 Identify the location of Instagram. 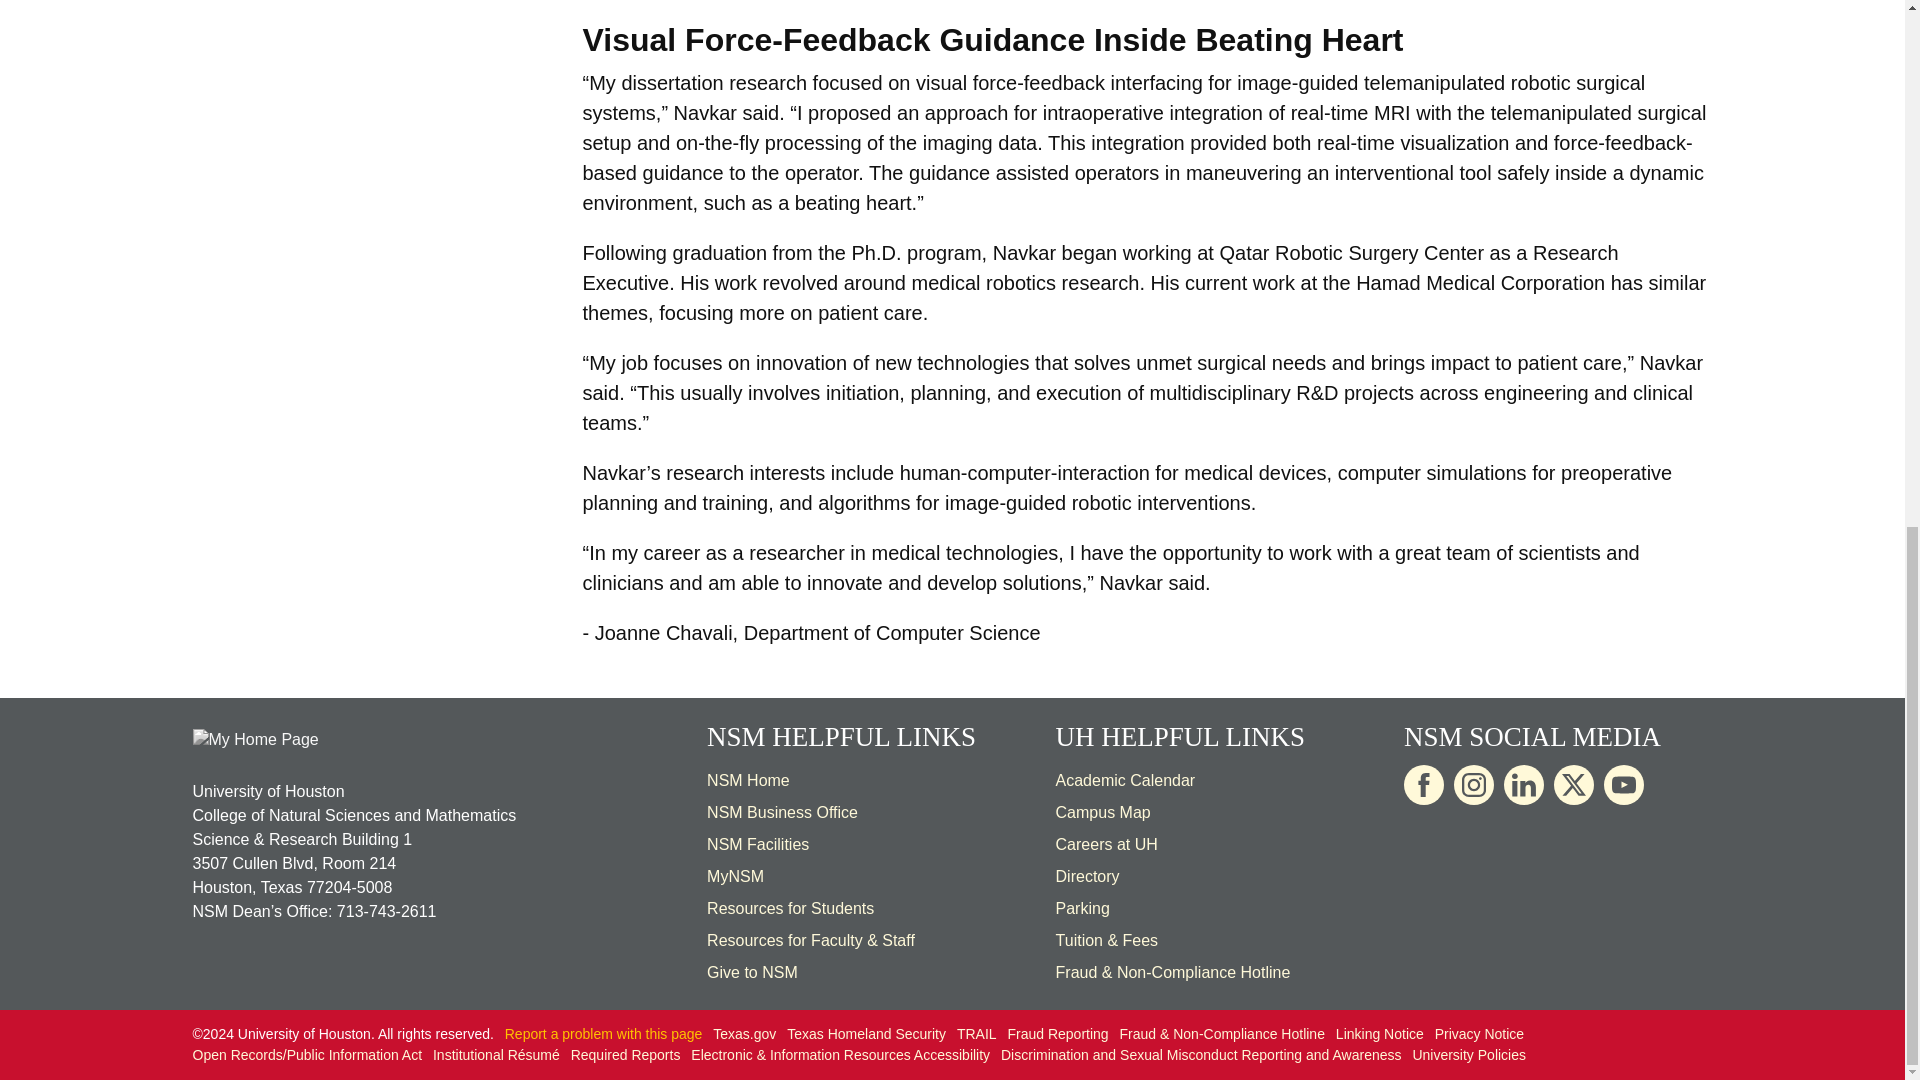
(1473, 784).